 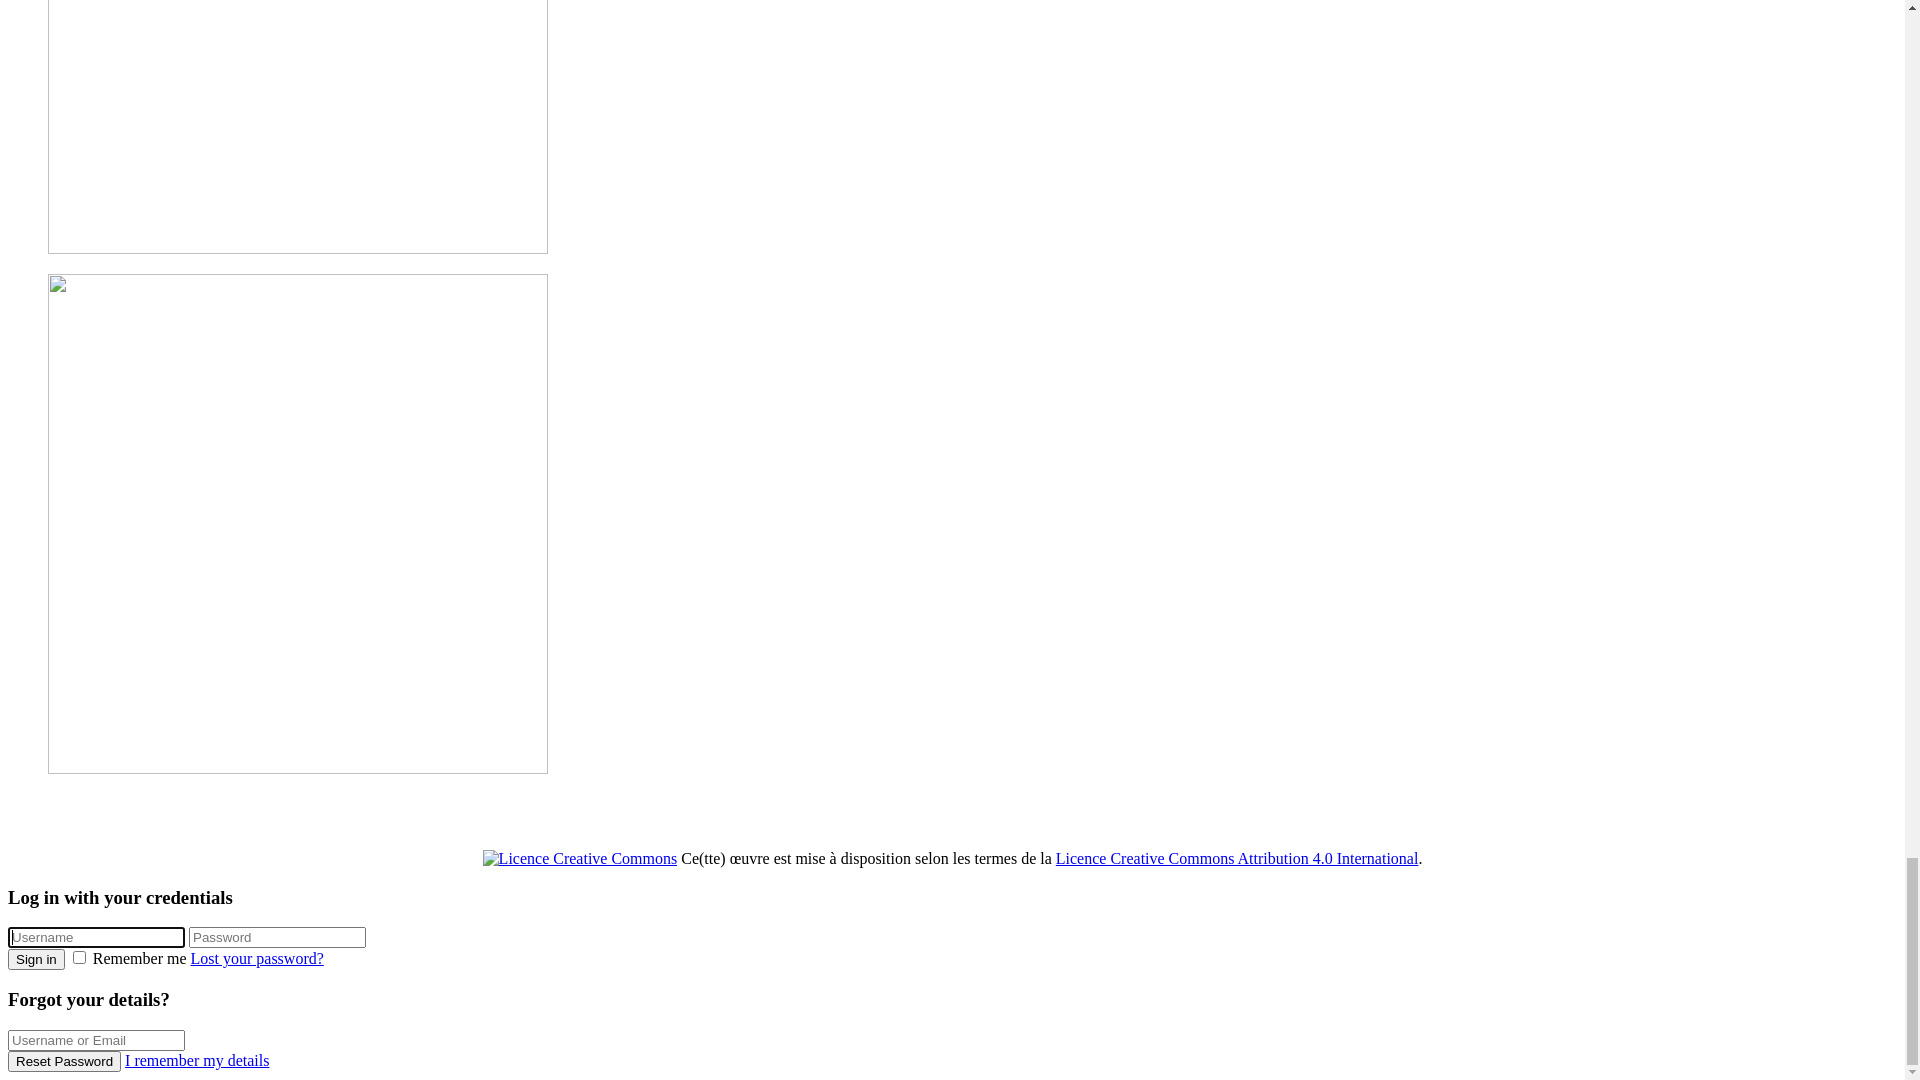 I want to click on LAB14, so click(x=72, y=146).